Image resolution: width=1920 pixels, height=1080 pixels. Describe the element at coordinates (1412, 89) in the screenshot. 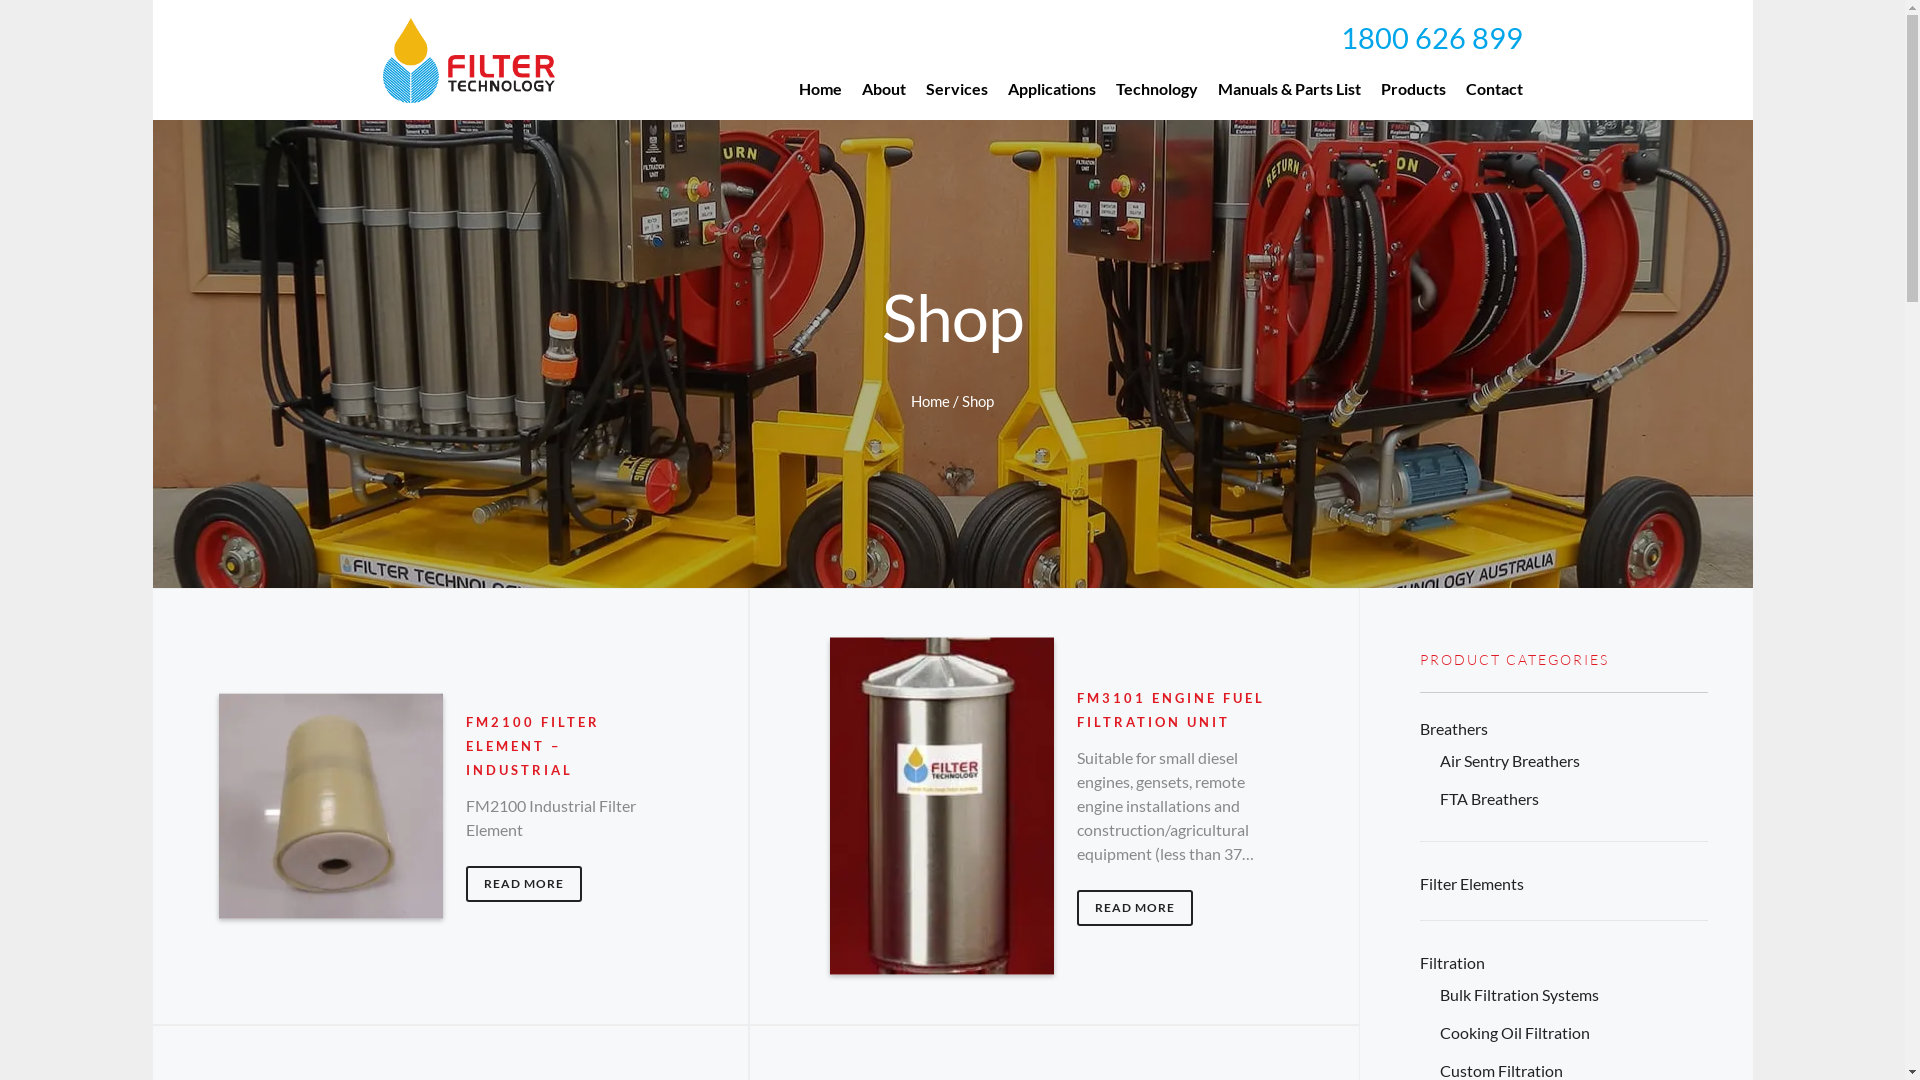

I see `Products` at that location.